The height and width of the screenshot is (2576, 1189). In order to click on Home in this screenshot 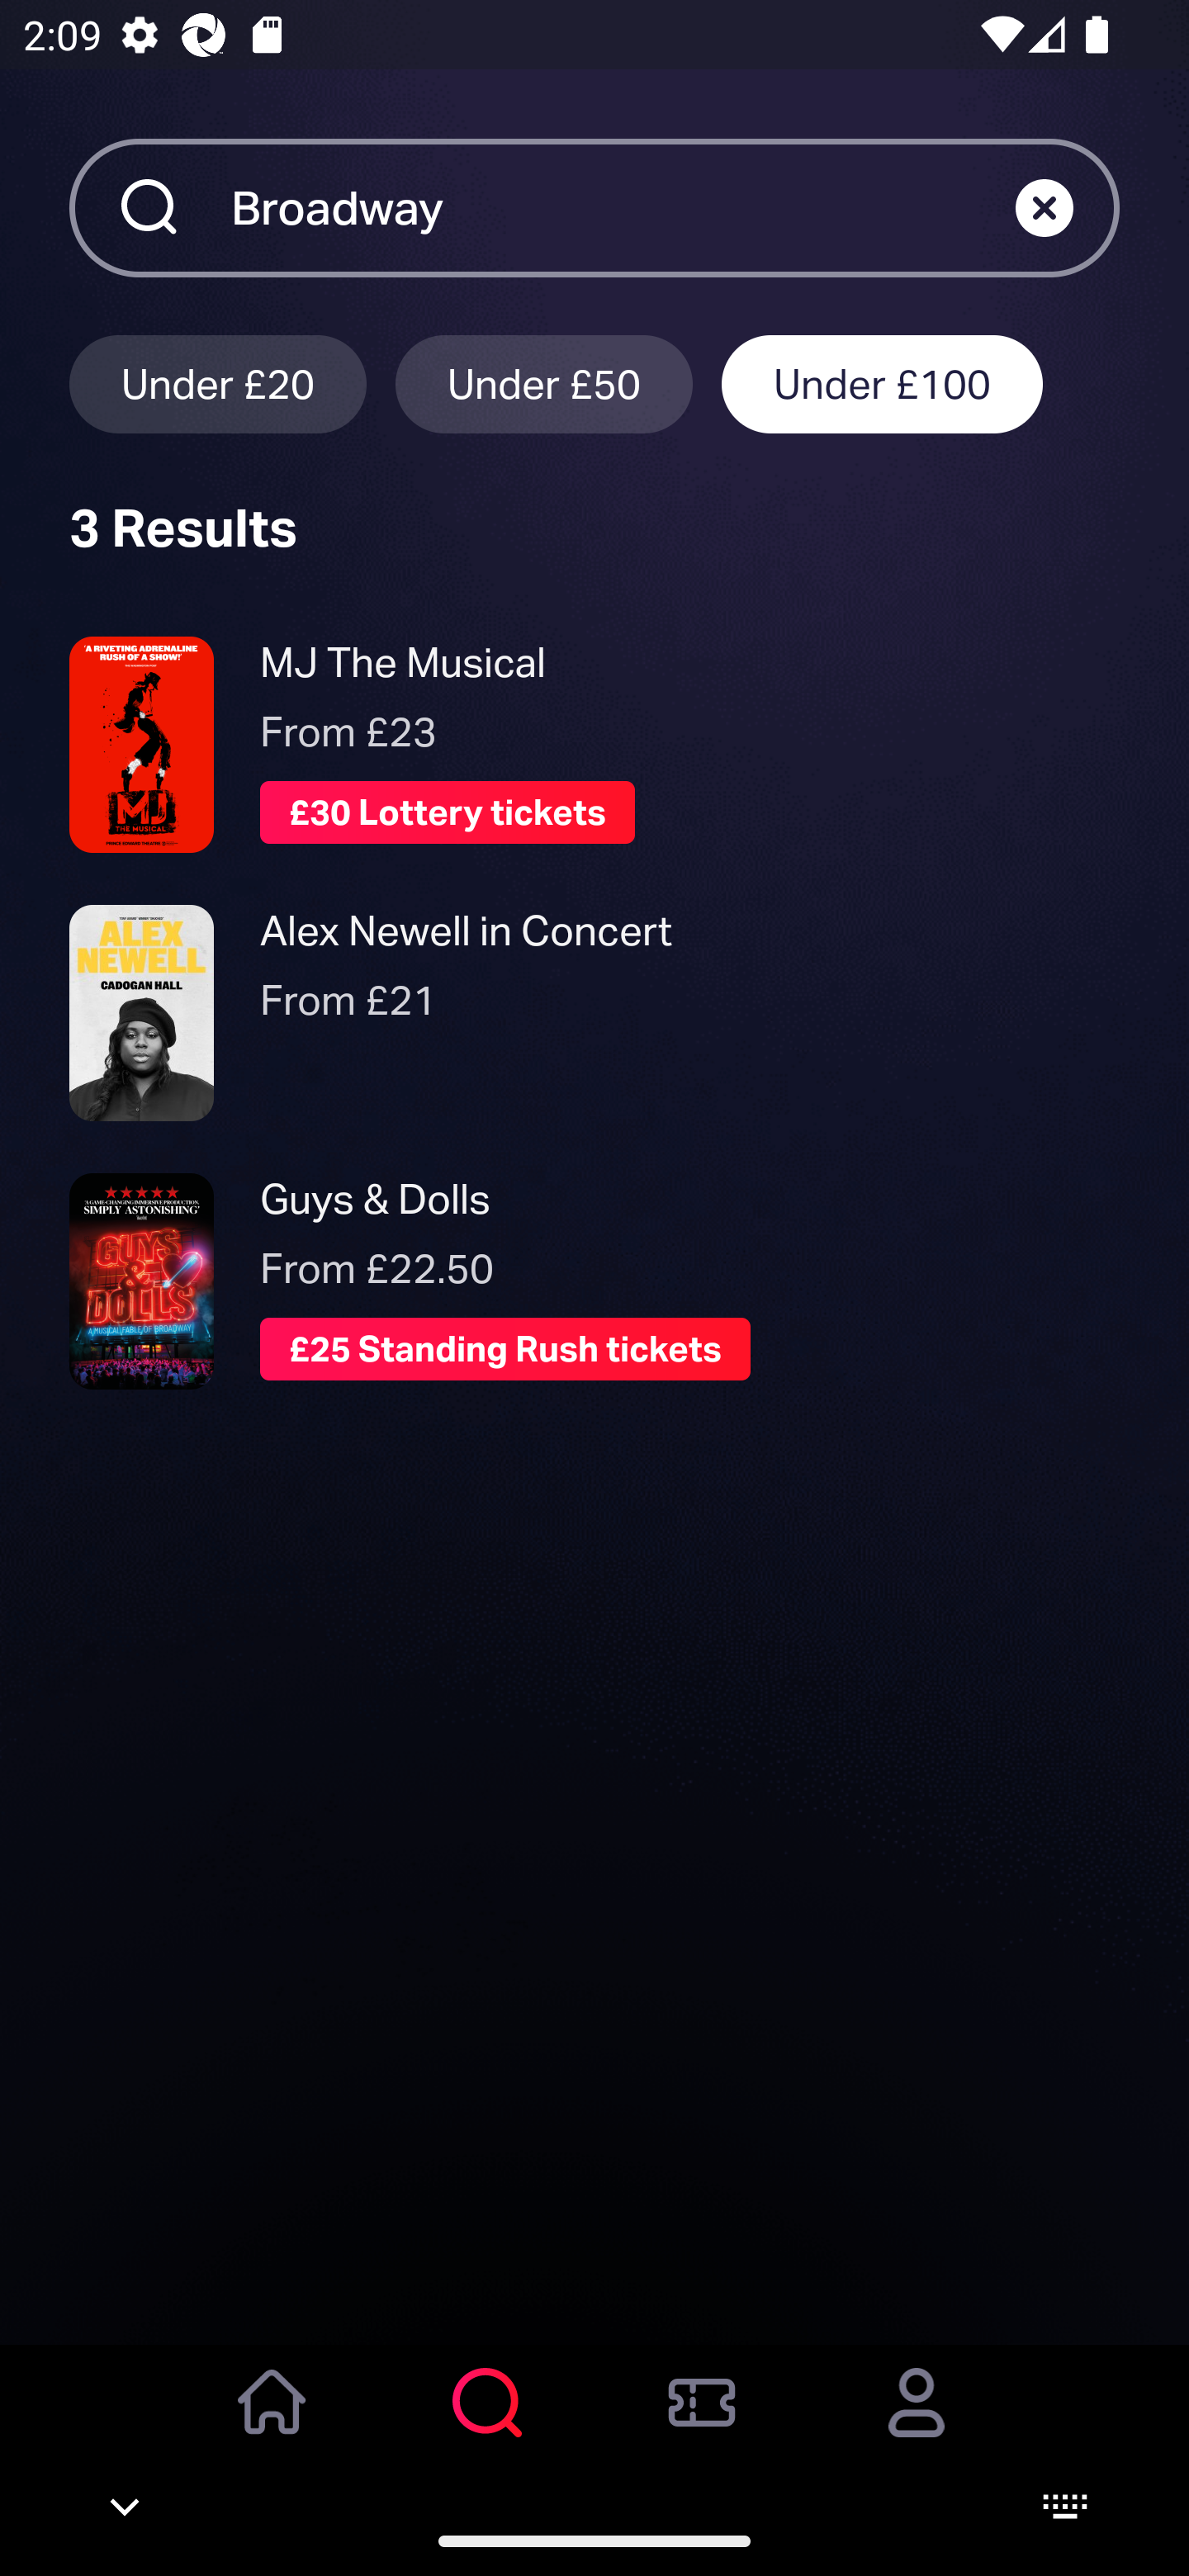, I will do `click(272, 2425)`.